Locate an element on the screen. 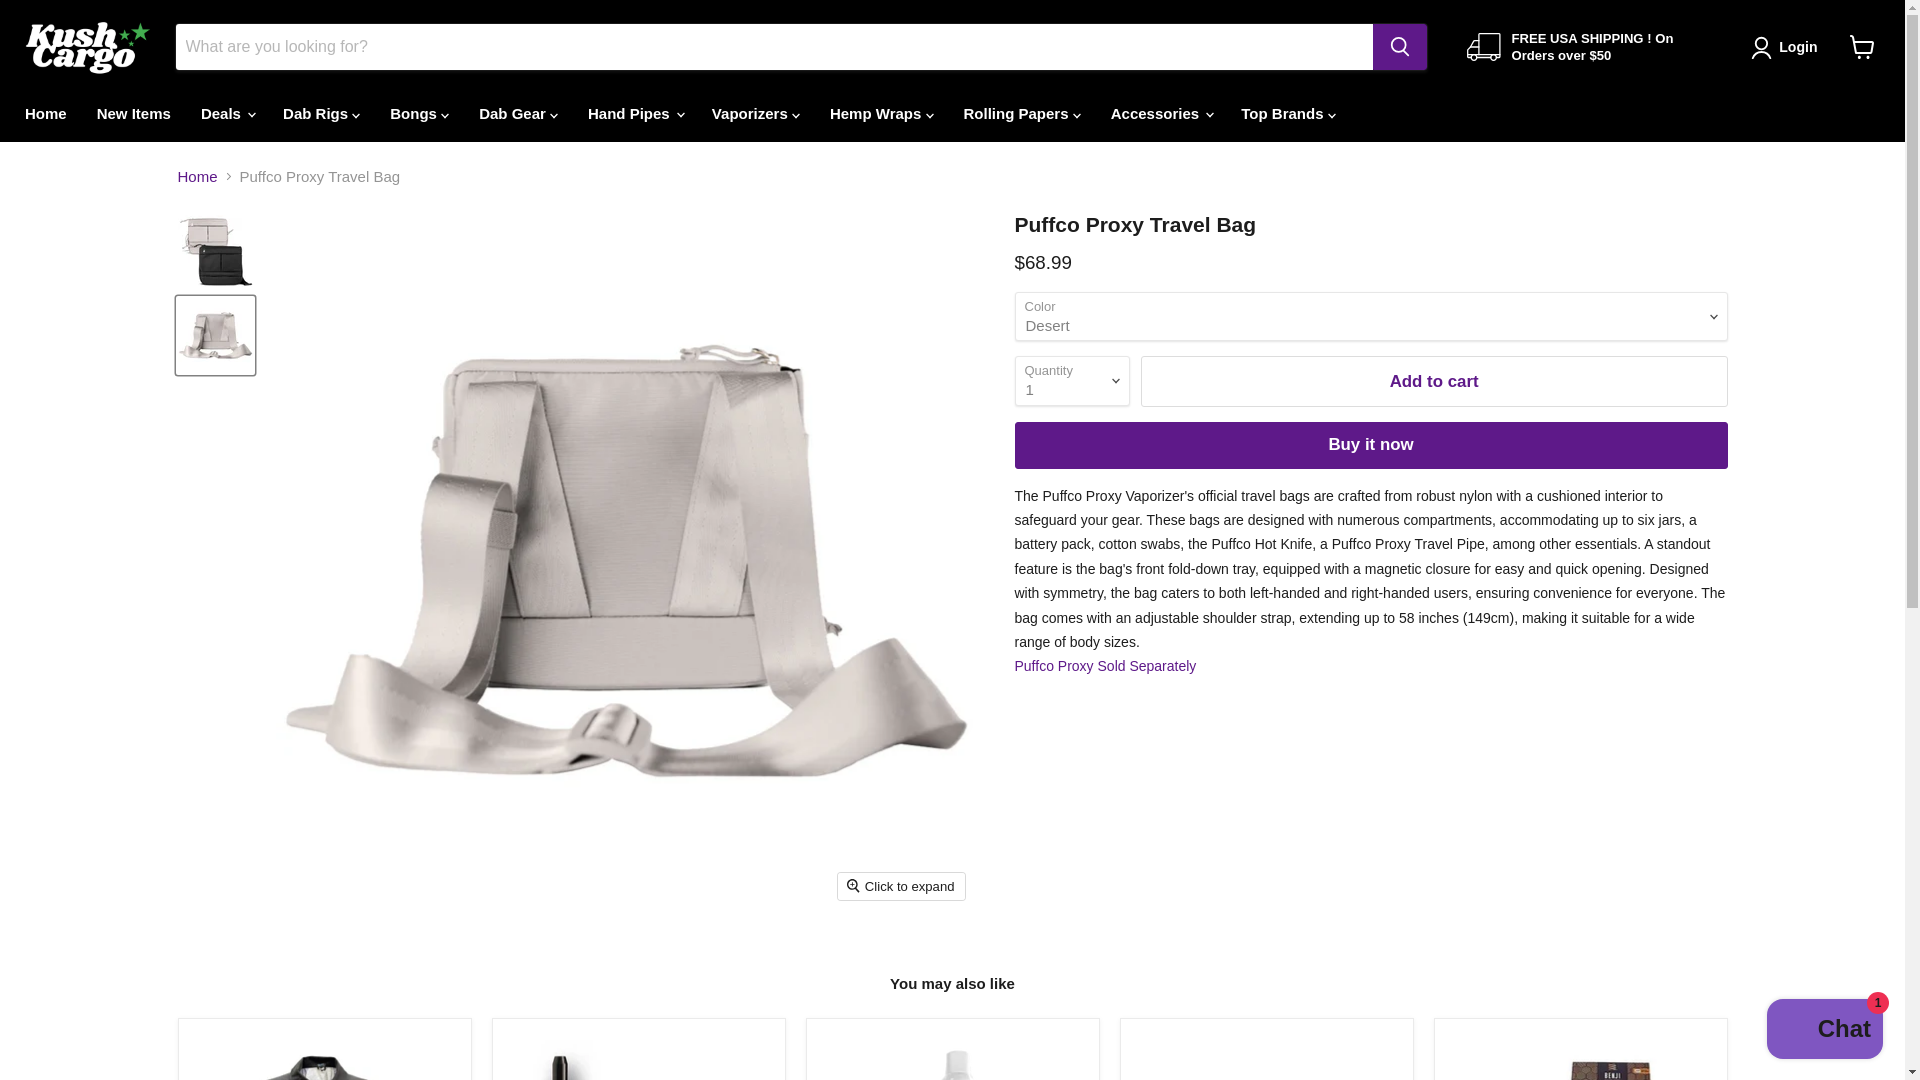 The height and width of the screenshot is (1080, 1920). View cart is located at coordinates (1862, 46).